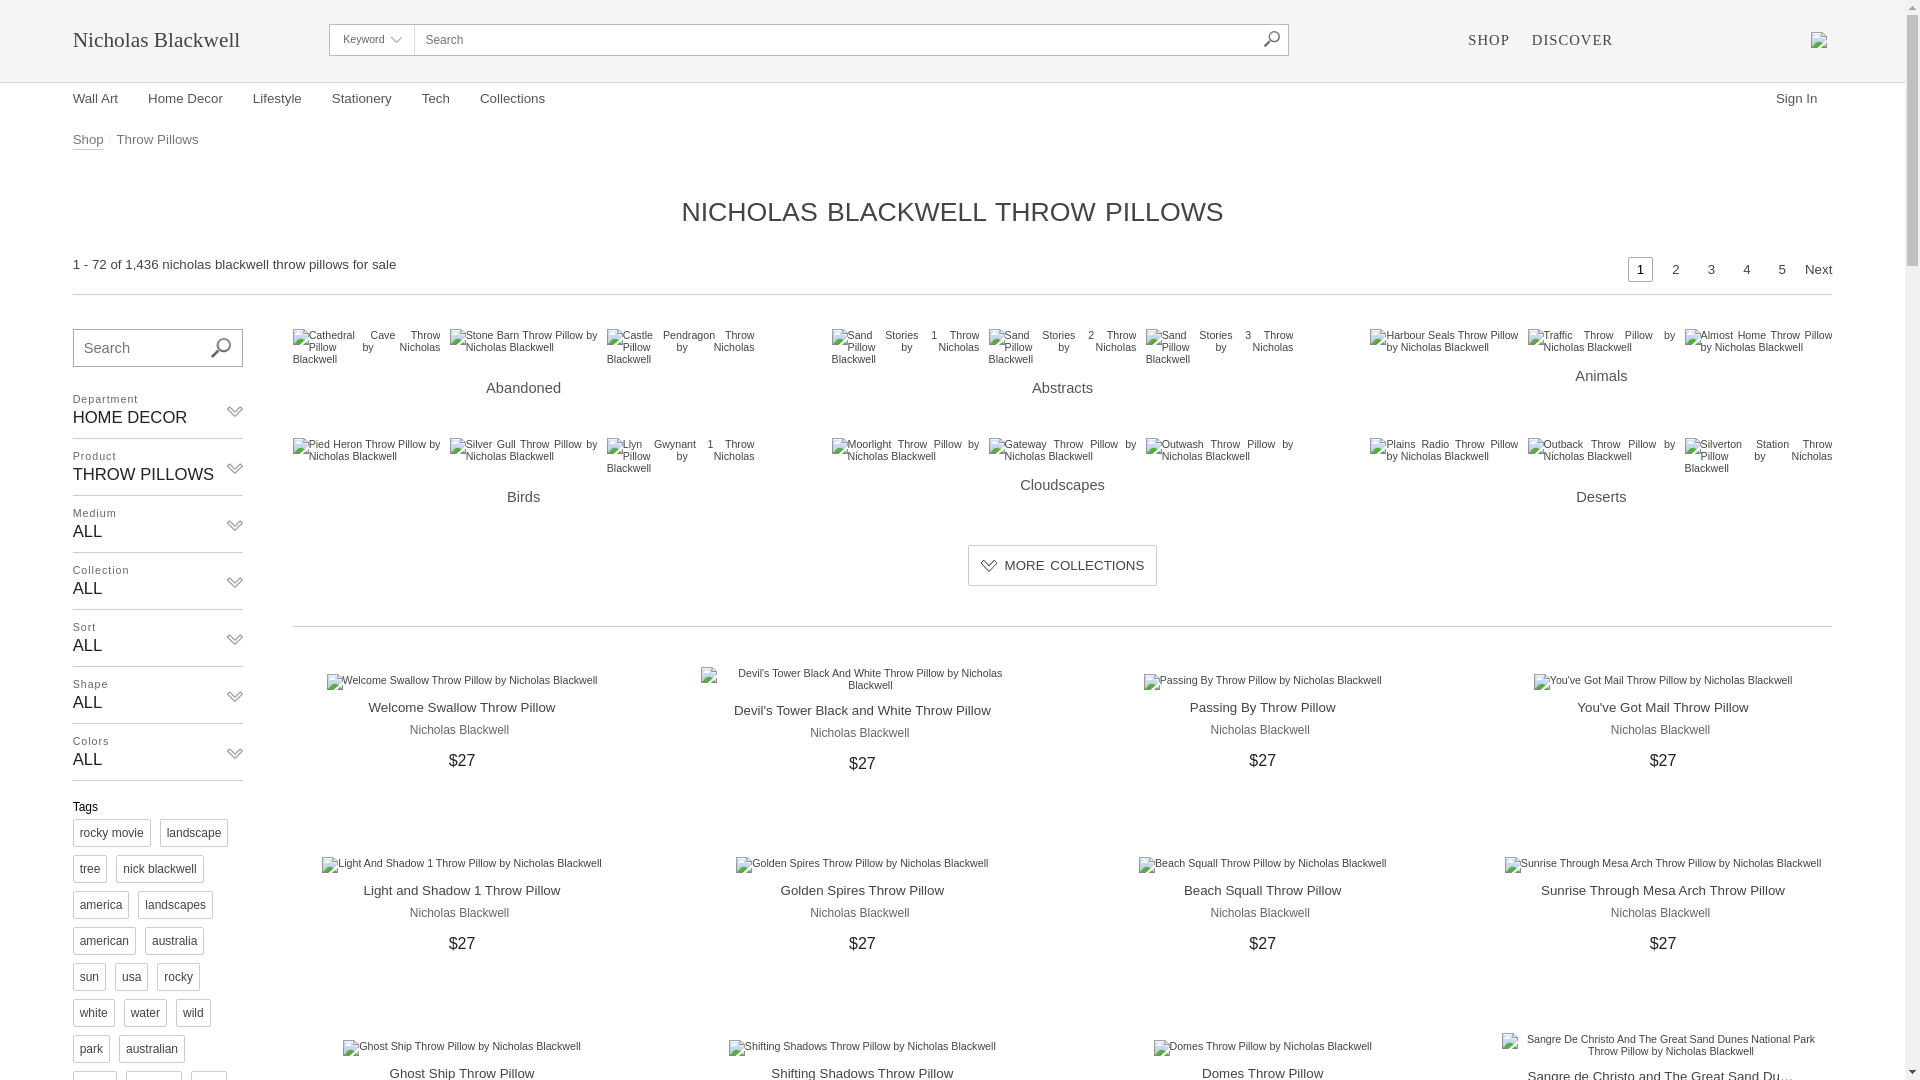  Describe the element at coordinates (158, 582) in the screenshot. I see `Collection ALL` at that location.